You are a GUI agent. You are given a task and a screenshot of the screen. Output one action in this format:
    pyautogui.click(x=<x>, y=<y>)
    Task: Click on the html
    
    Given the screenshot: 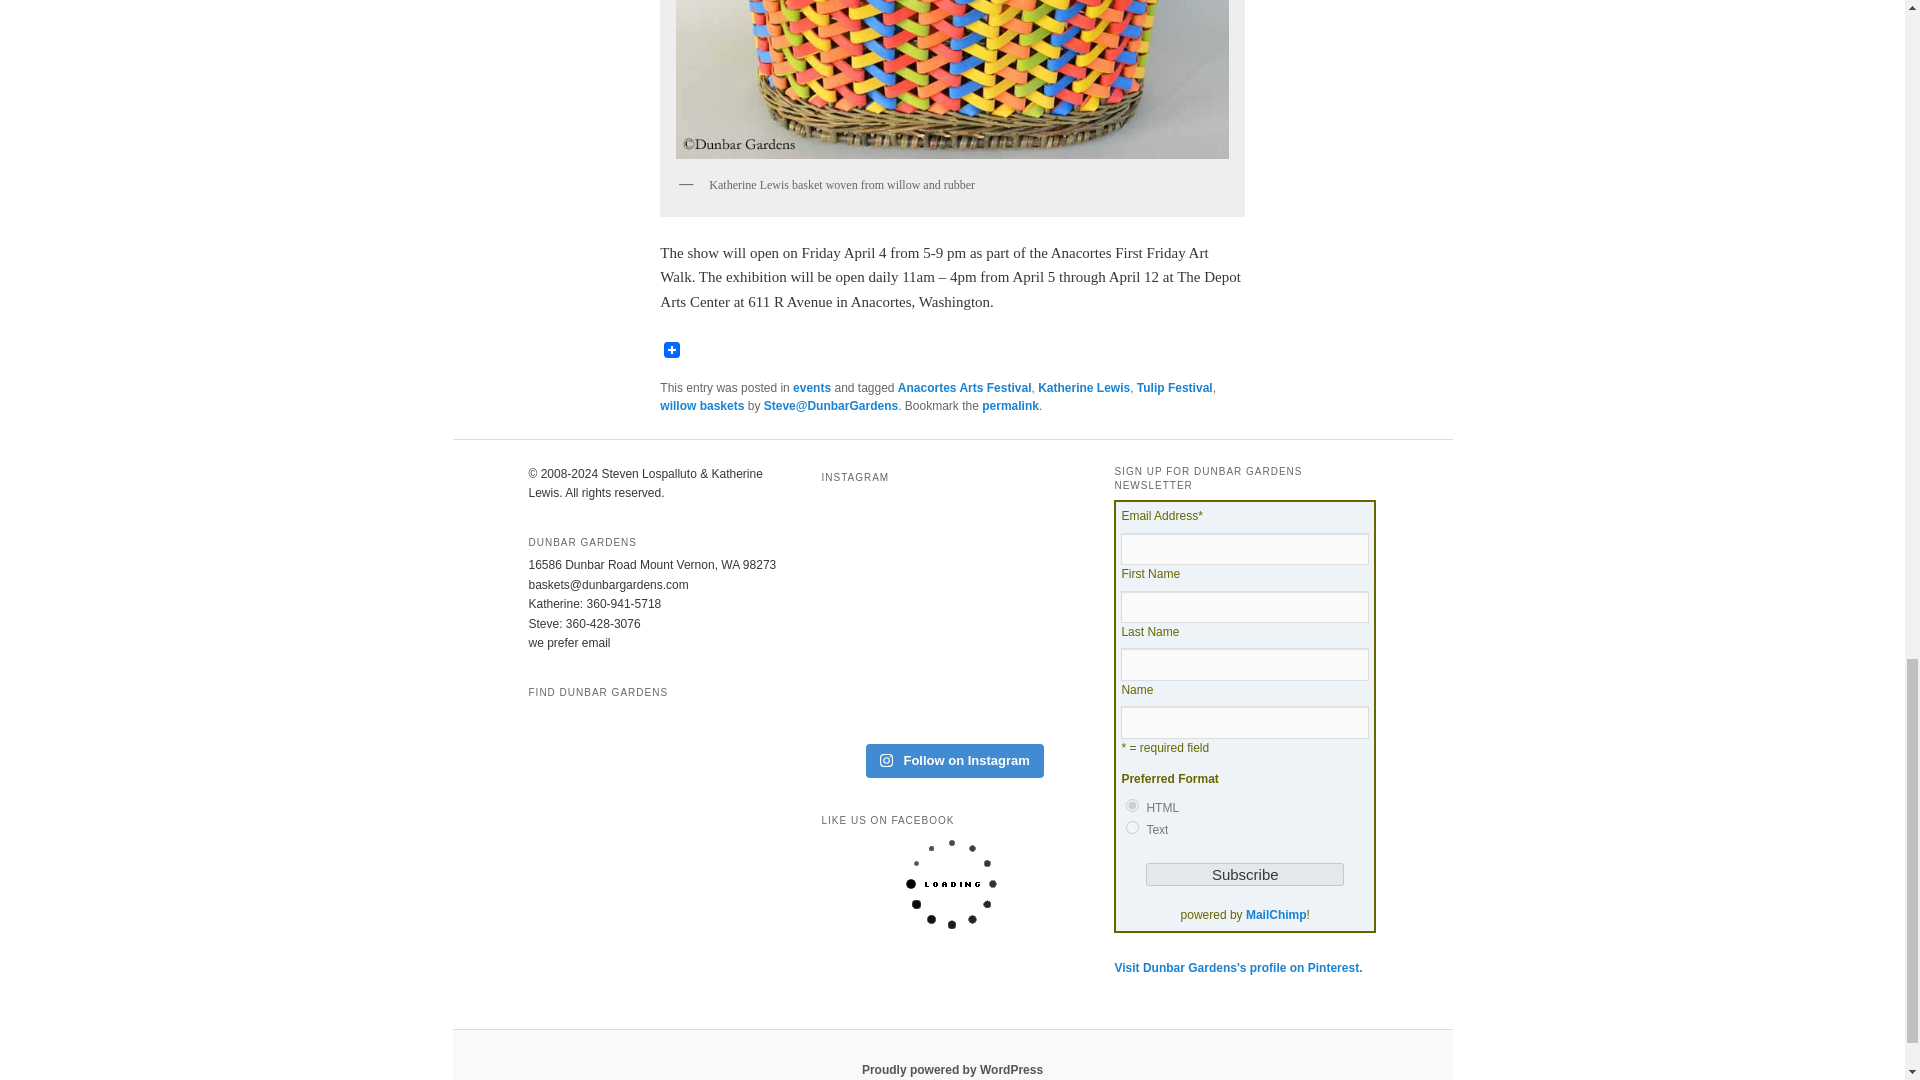 What is the action you would take?
    pyautogui.click(x=1132, y=806)
    